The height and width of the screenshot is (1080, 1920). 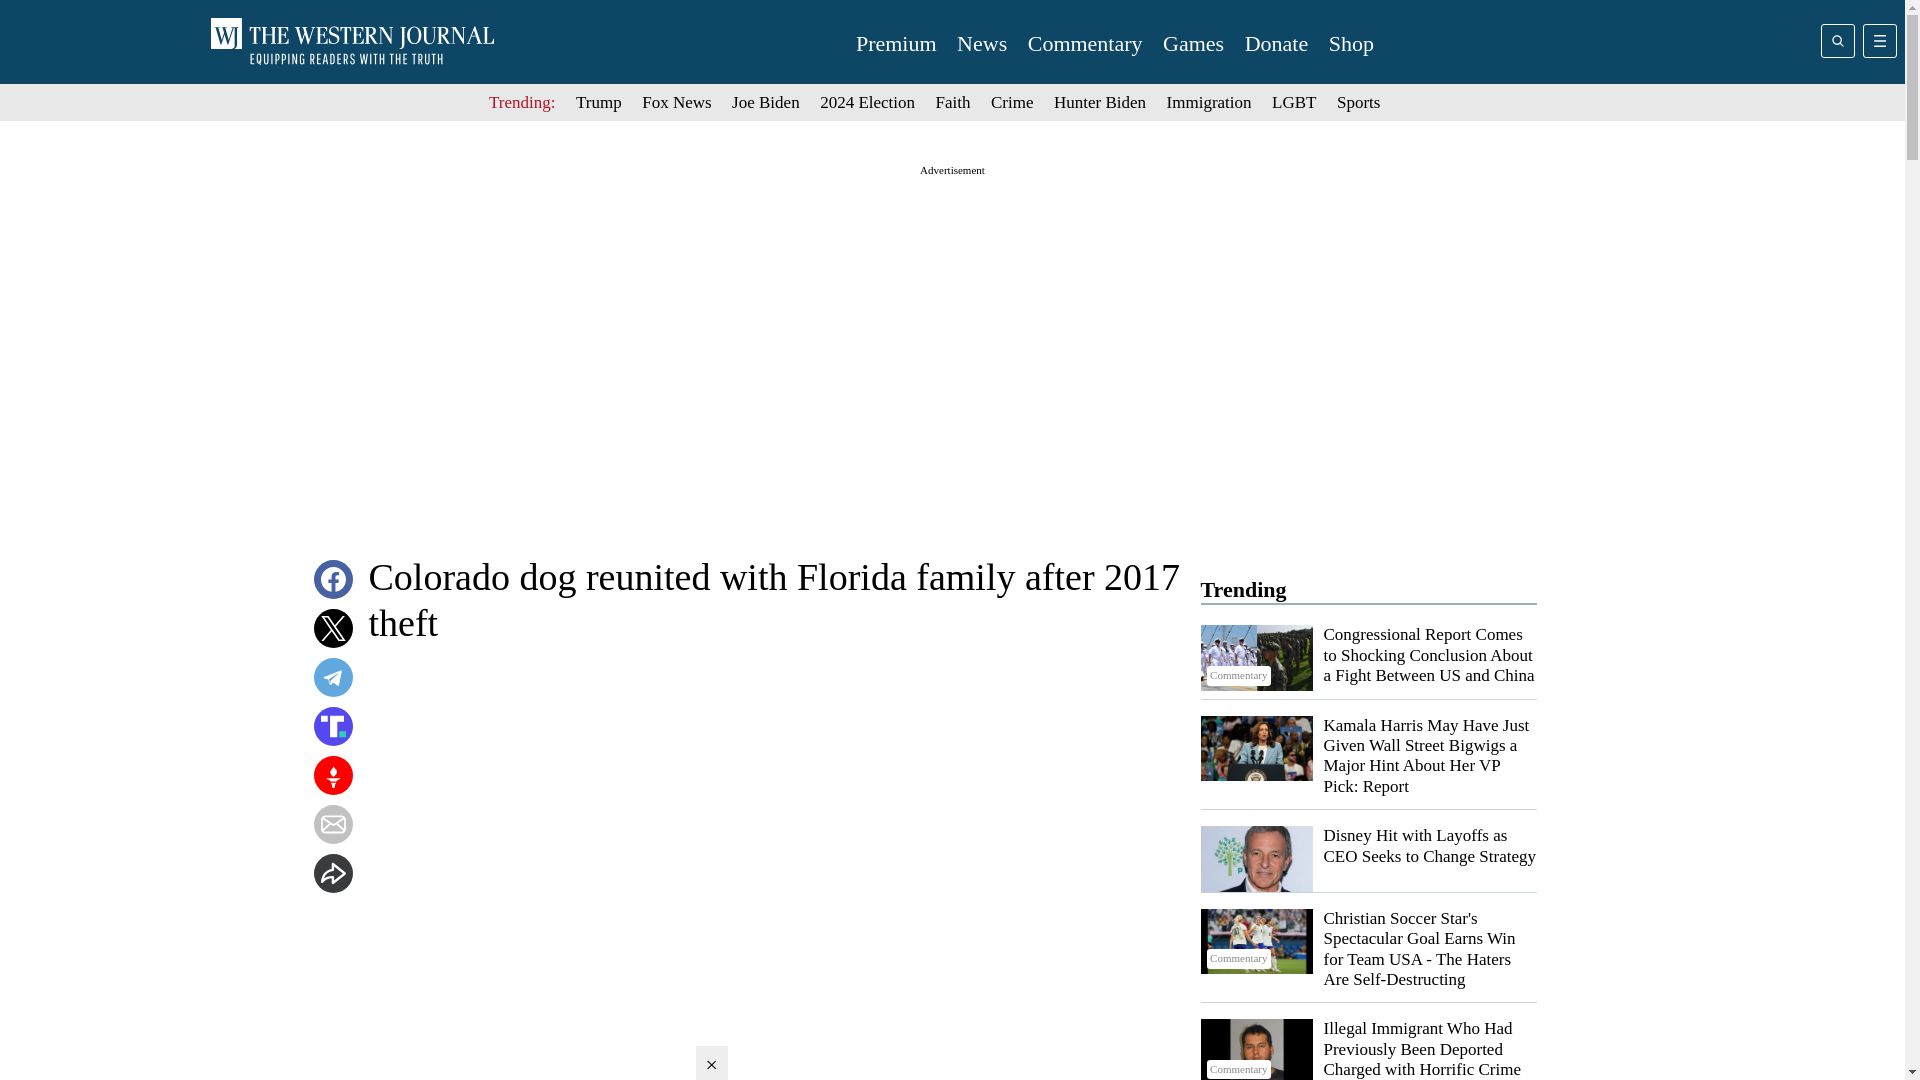 What do you see at coordinates (1276, 44) in the screenshot?
I see `Donate` at bounding box center [1276, 44].